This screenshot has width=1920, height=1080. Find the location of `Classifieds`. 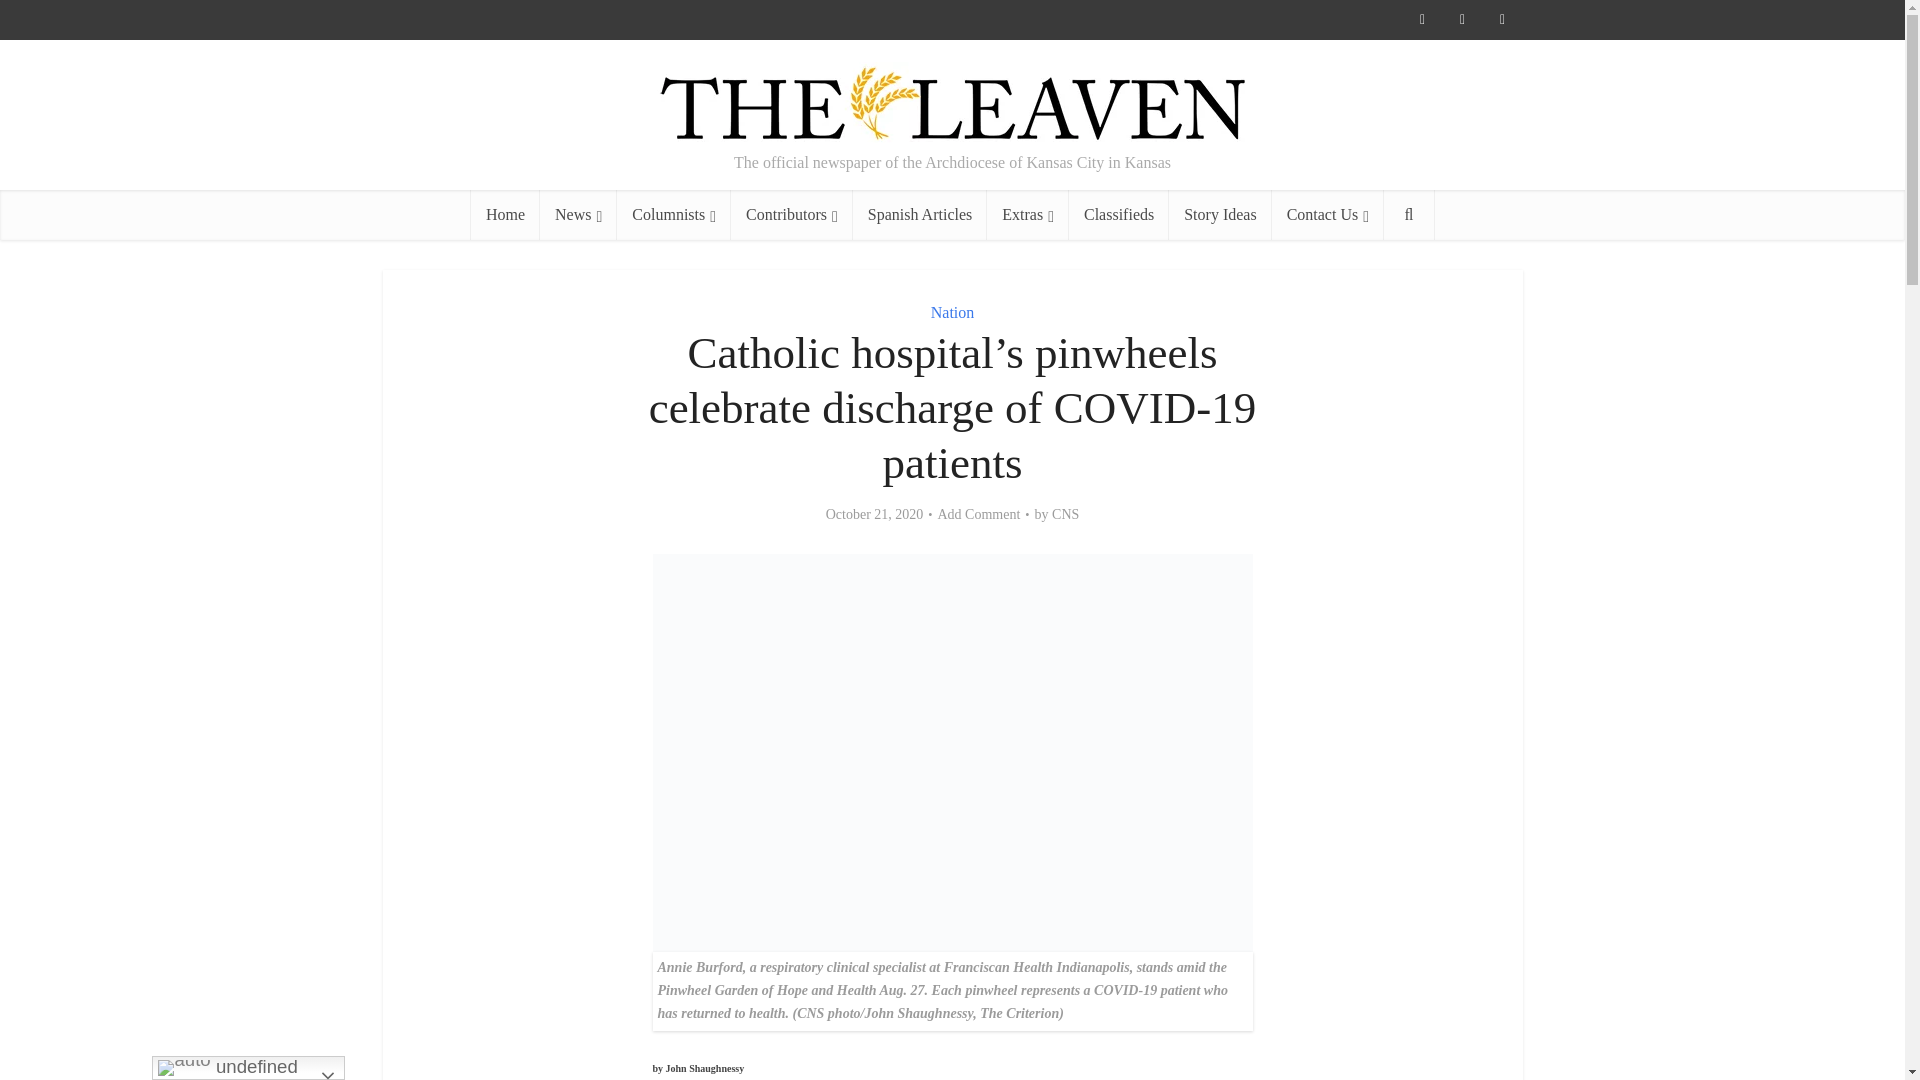

Classifieds is located at coordinates (1119, 214).